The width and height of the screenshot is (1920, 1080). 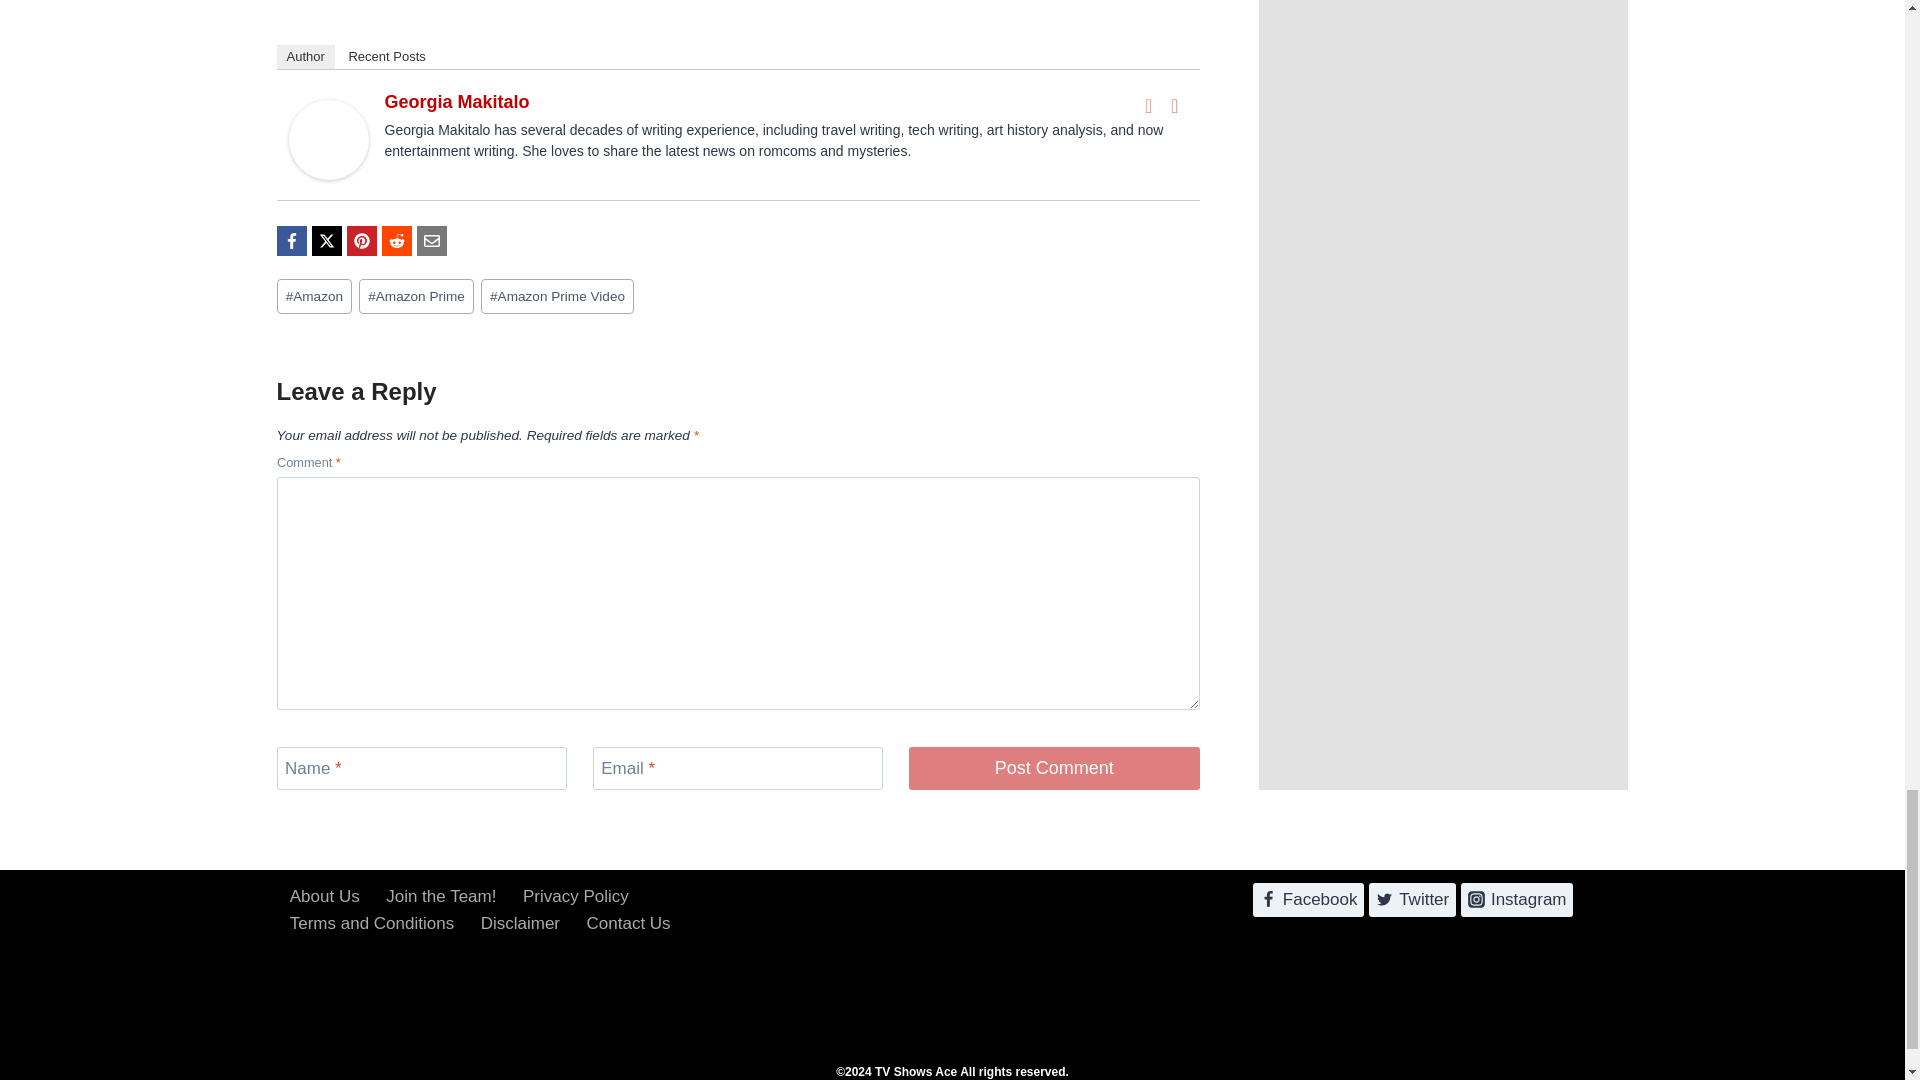 I want to click on Author, so click(x=305, y=57).